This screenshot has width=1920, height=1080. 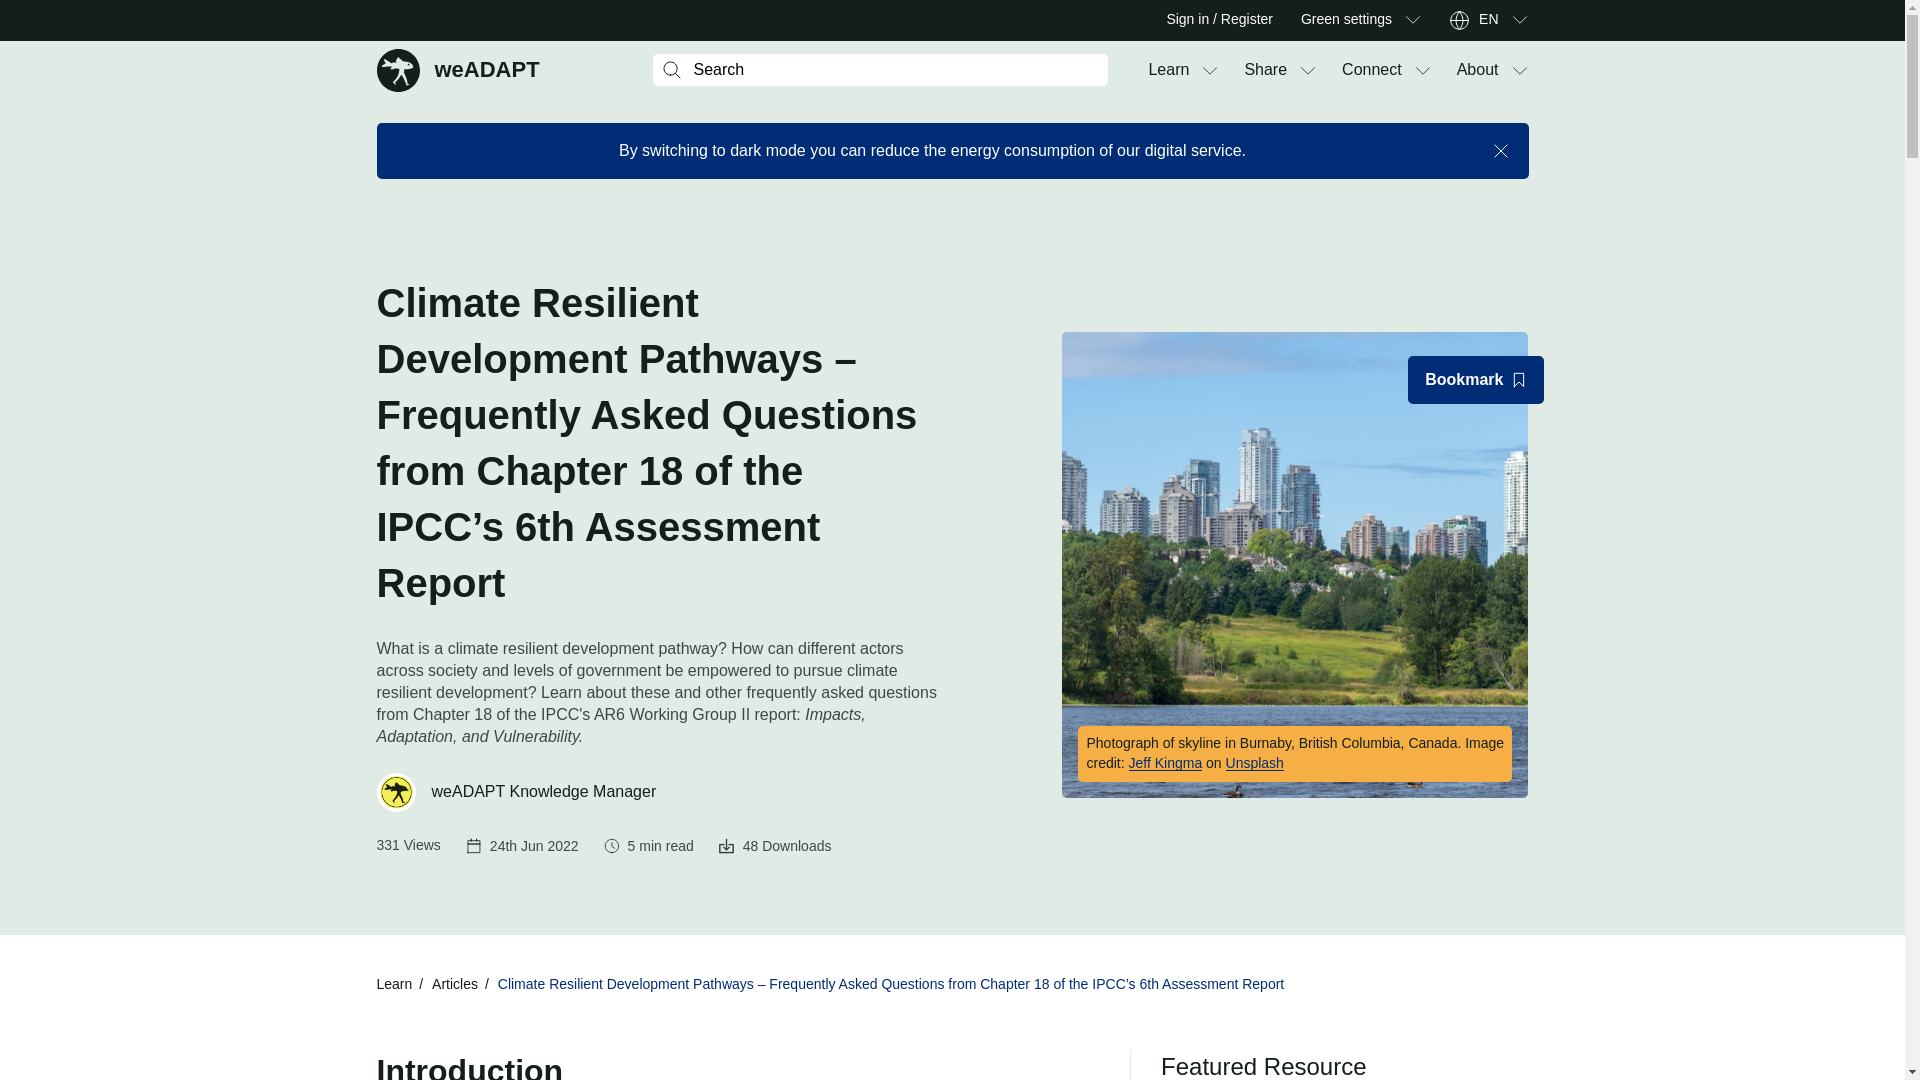 What do you see at coordinates (1518, 20) in the screenshot?
I see `Translate Submenu` at bounding box center [1518, 20].